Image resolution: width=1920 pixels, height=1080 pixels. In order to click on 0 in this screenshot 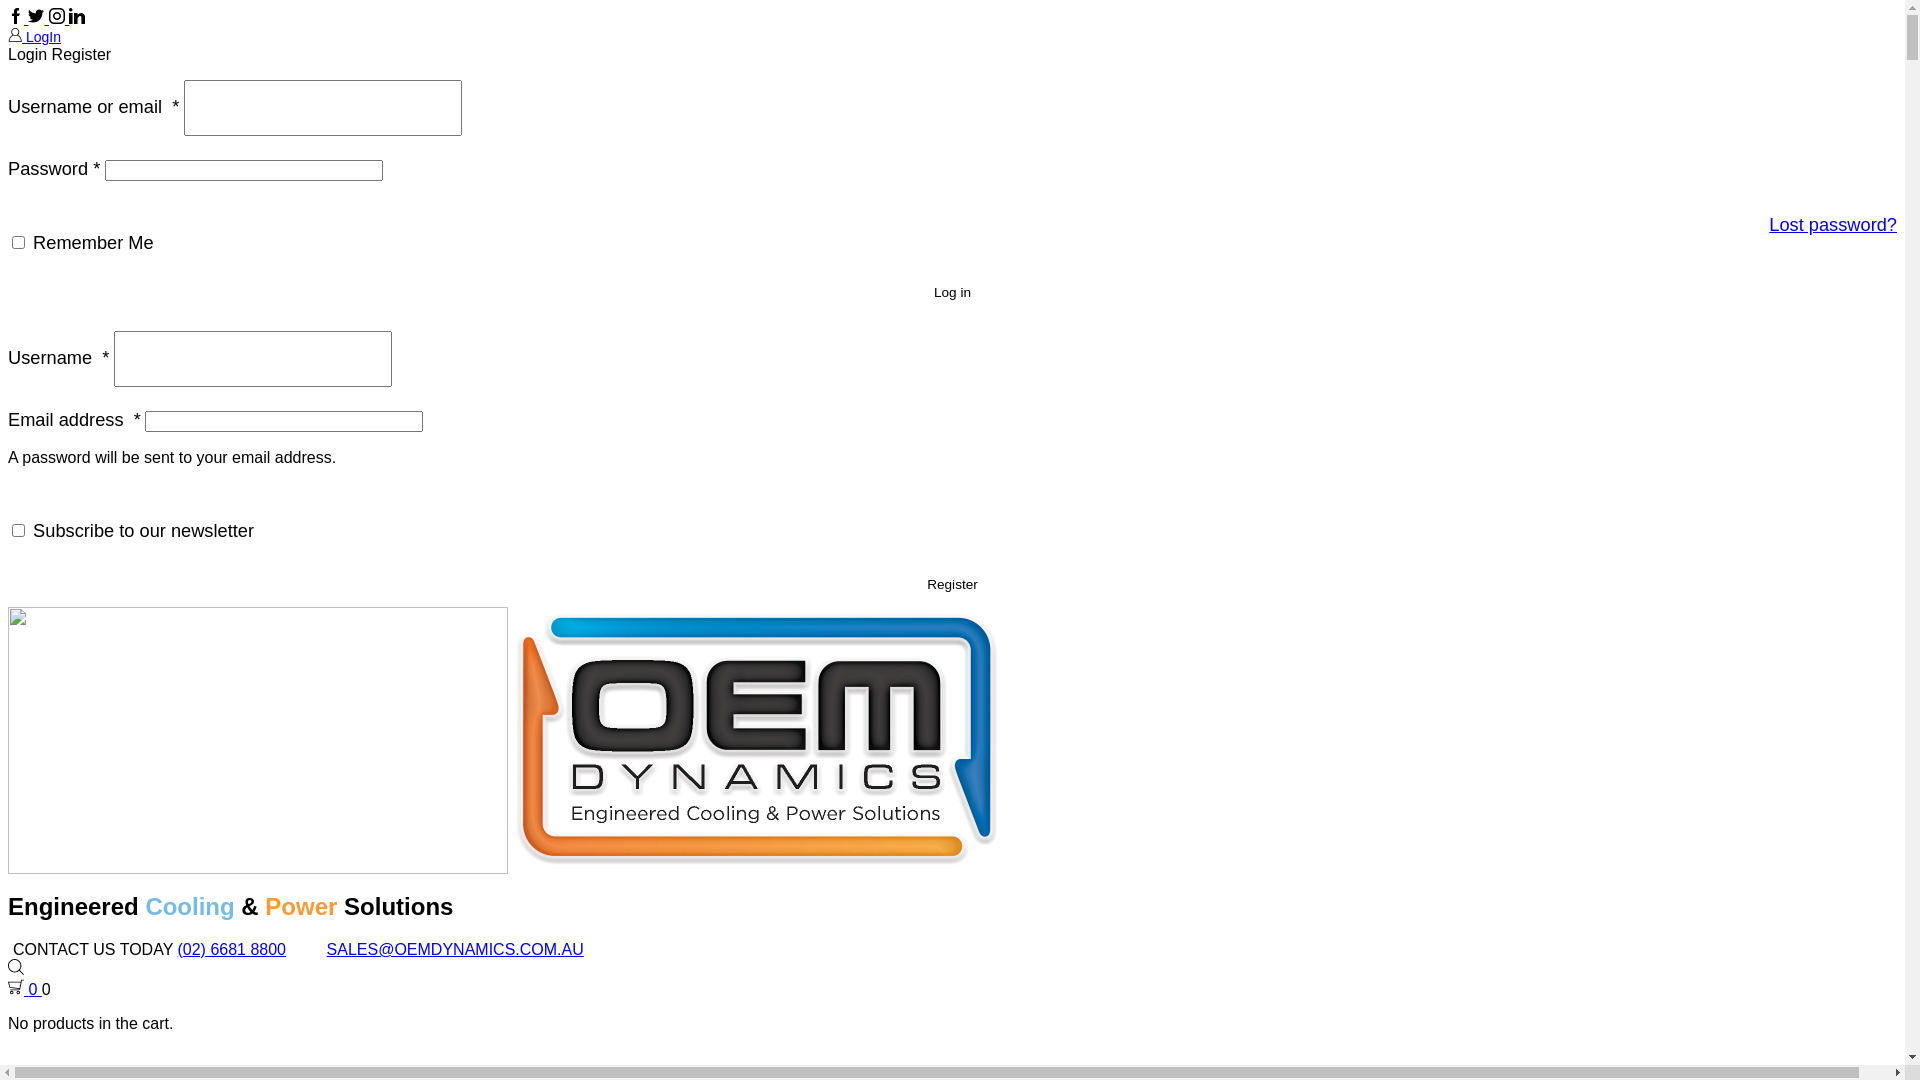, I will do `click(25, 990)`.